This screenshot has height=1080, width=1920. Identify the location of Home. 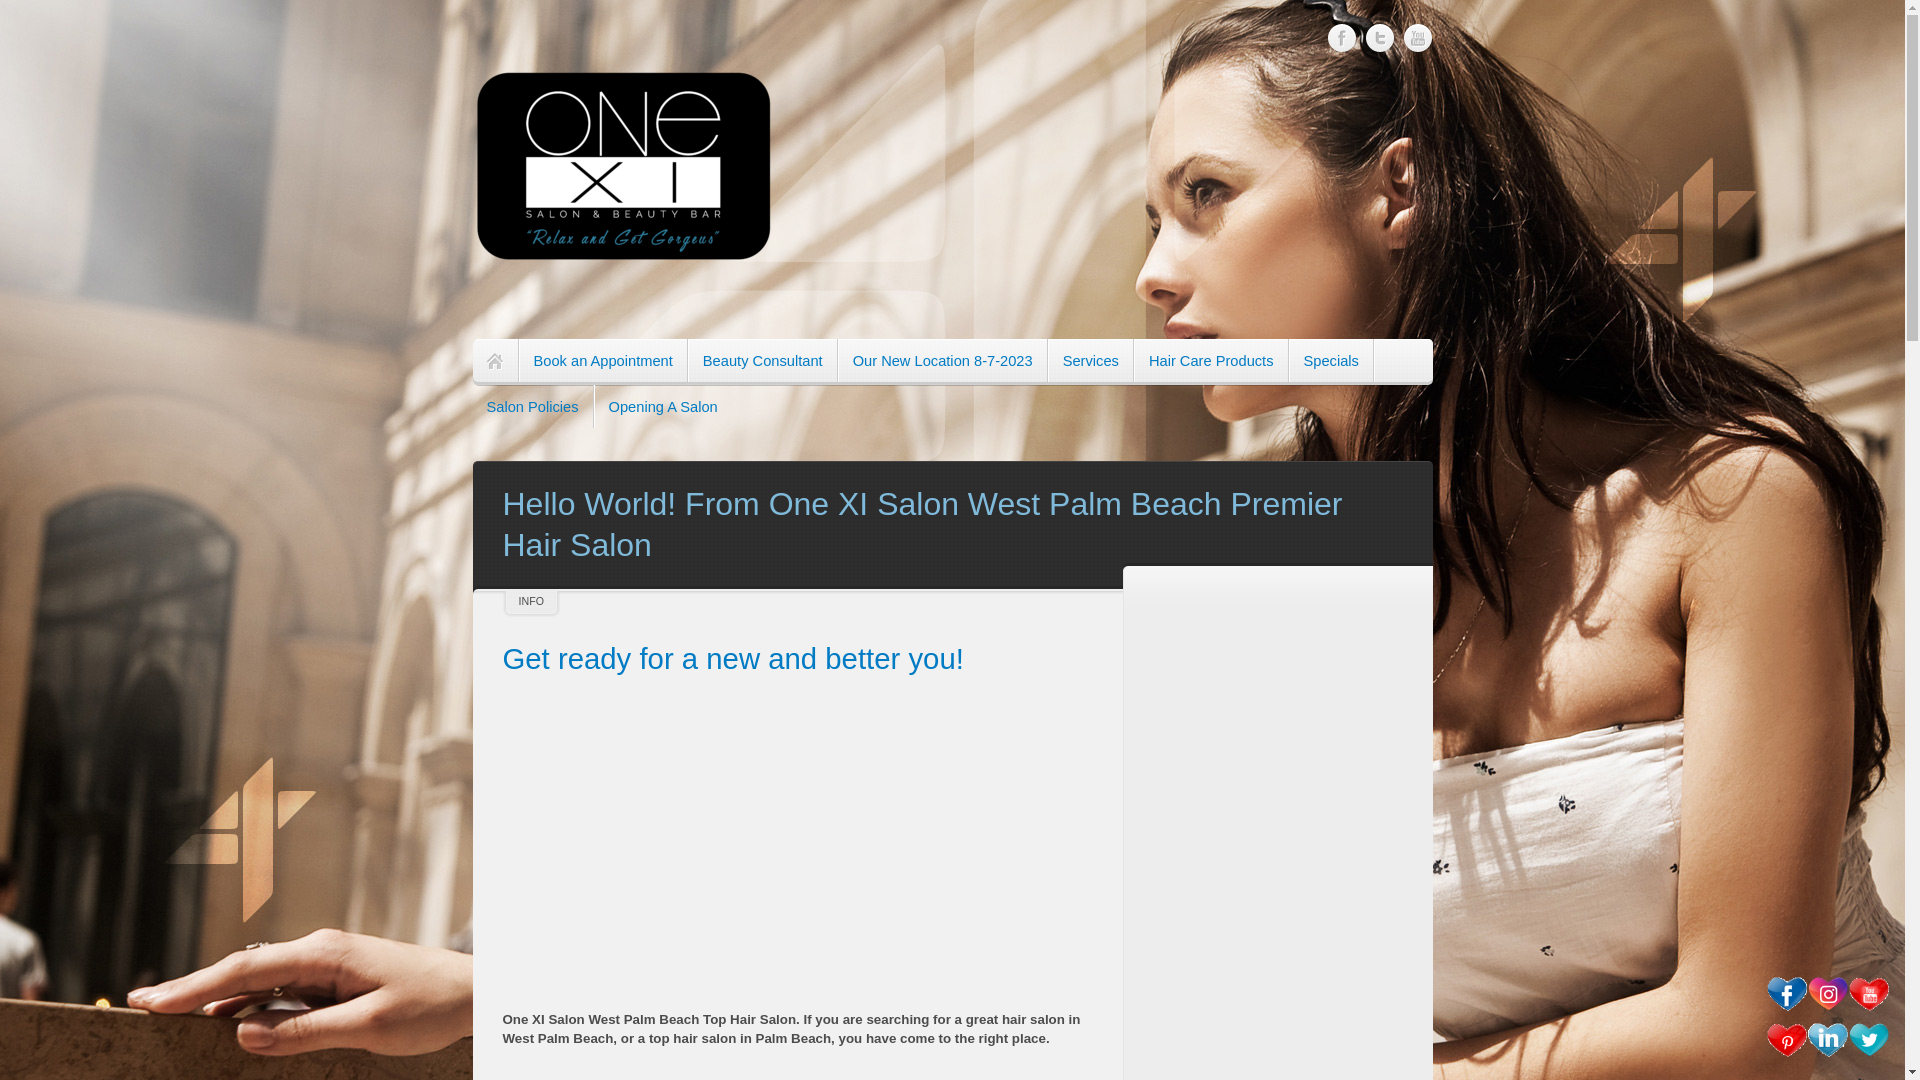
(494, 362).